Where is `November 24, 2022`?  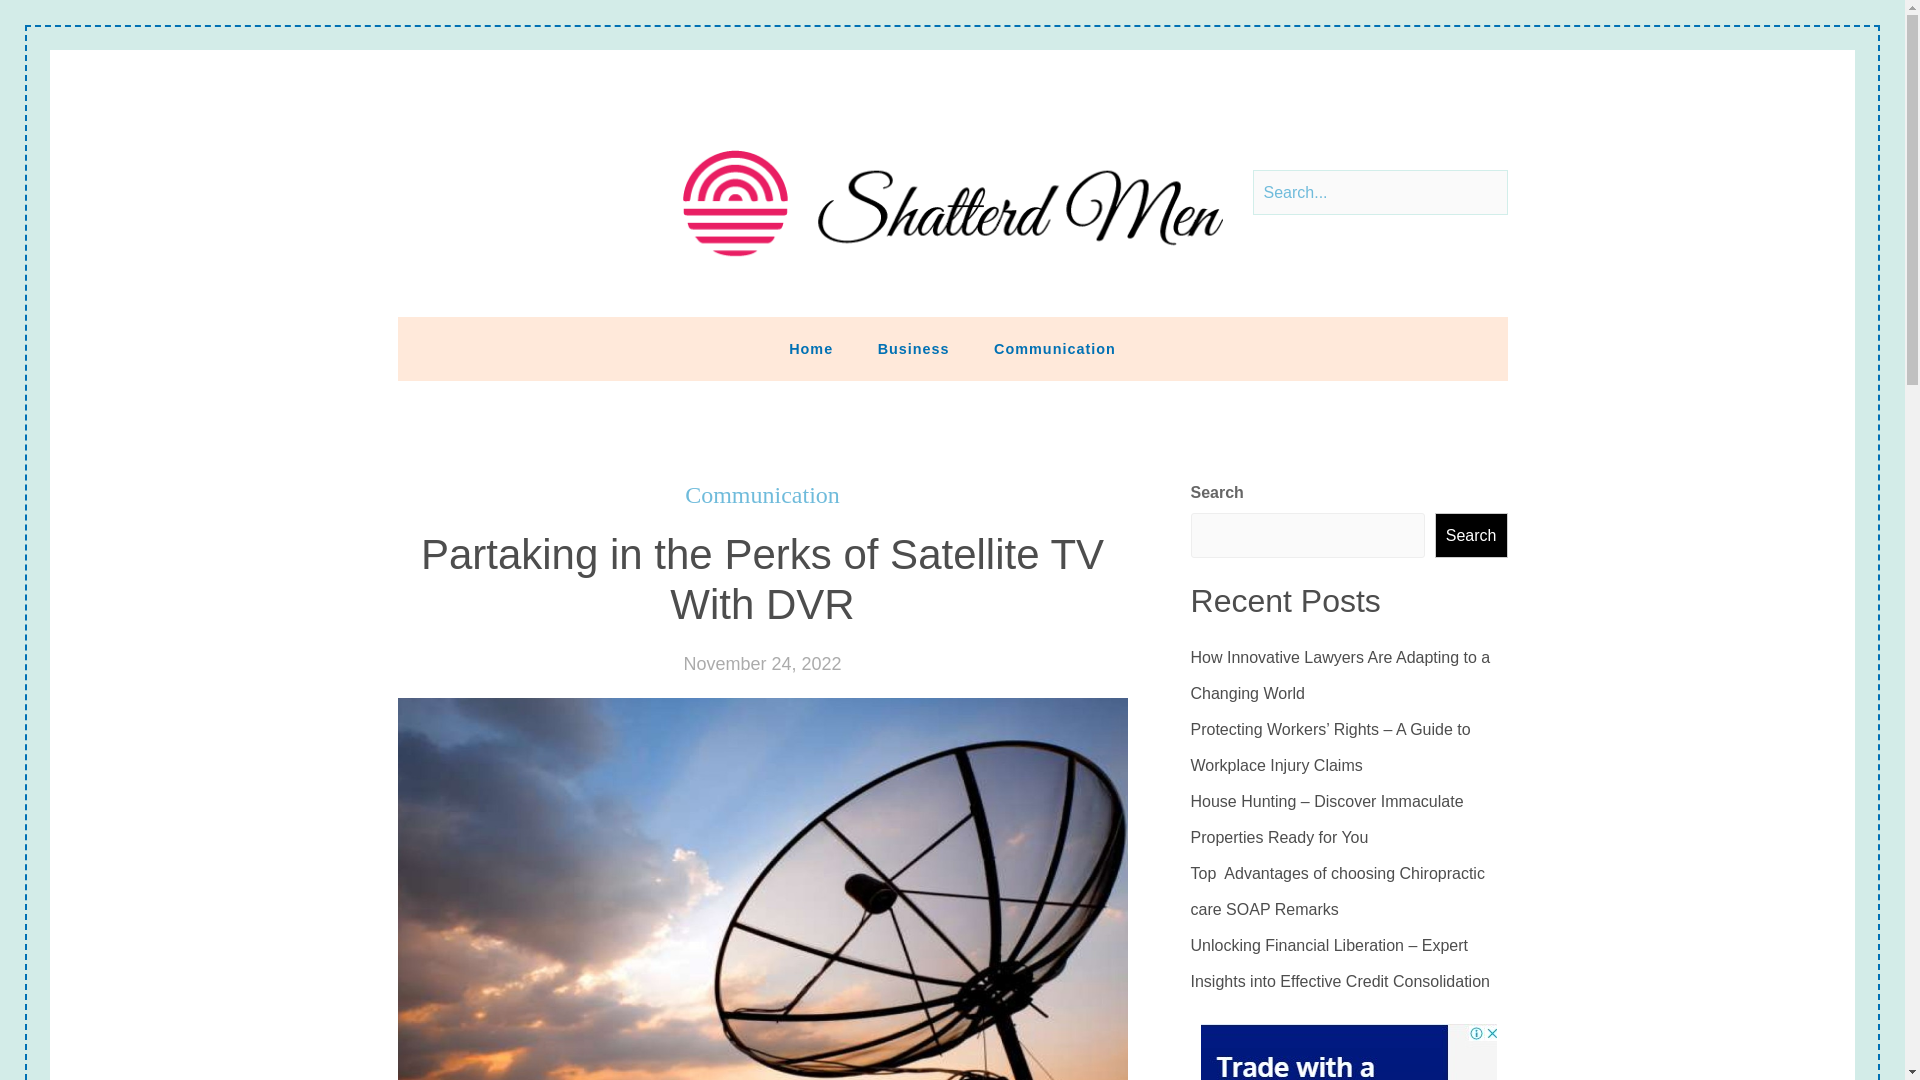
November 24, 2022 is located at coordinates (762, 664).